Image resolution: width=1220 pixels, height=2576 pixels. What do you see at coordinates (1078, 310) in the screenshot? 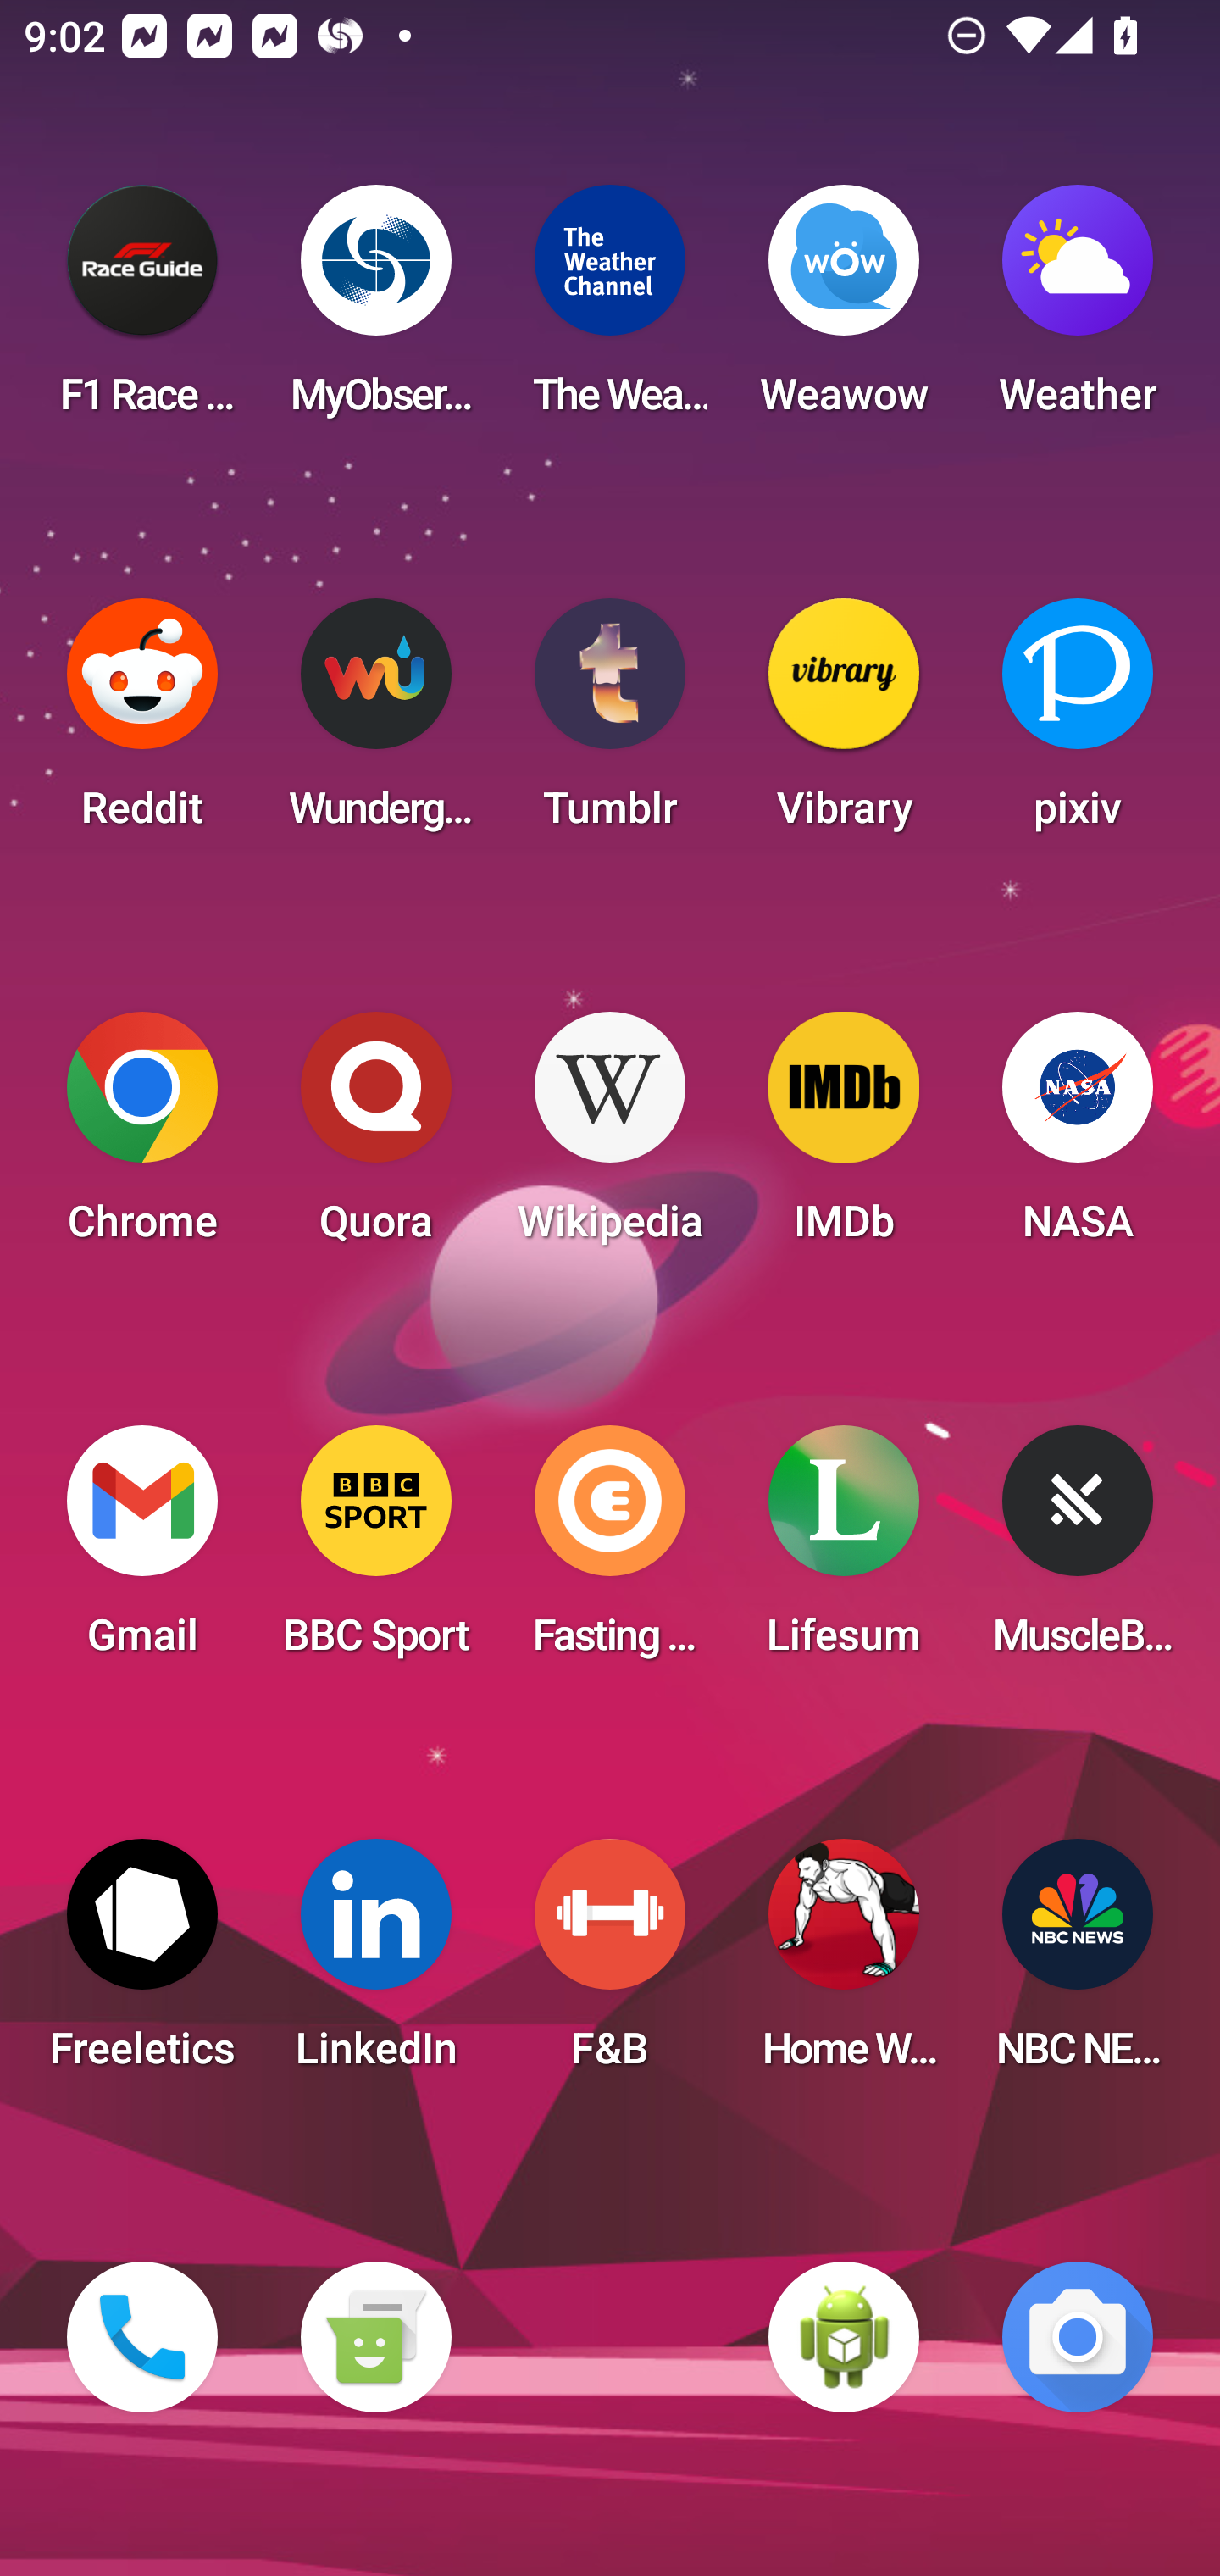
I see `Weather` at bounding box center [1078, 310].